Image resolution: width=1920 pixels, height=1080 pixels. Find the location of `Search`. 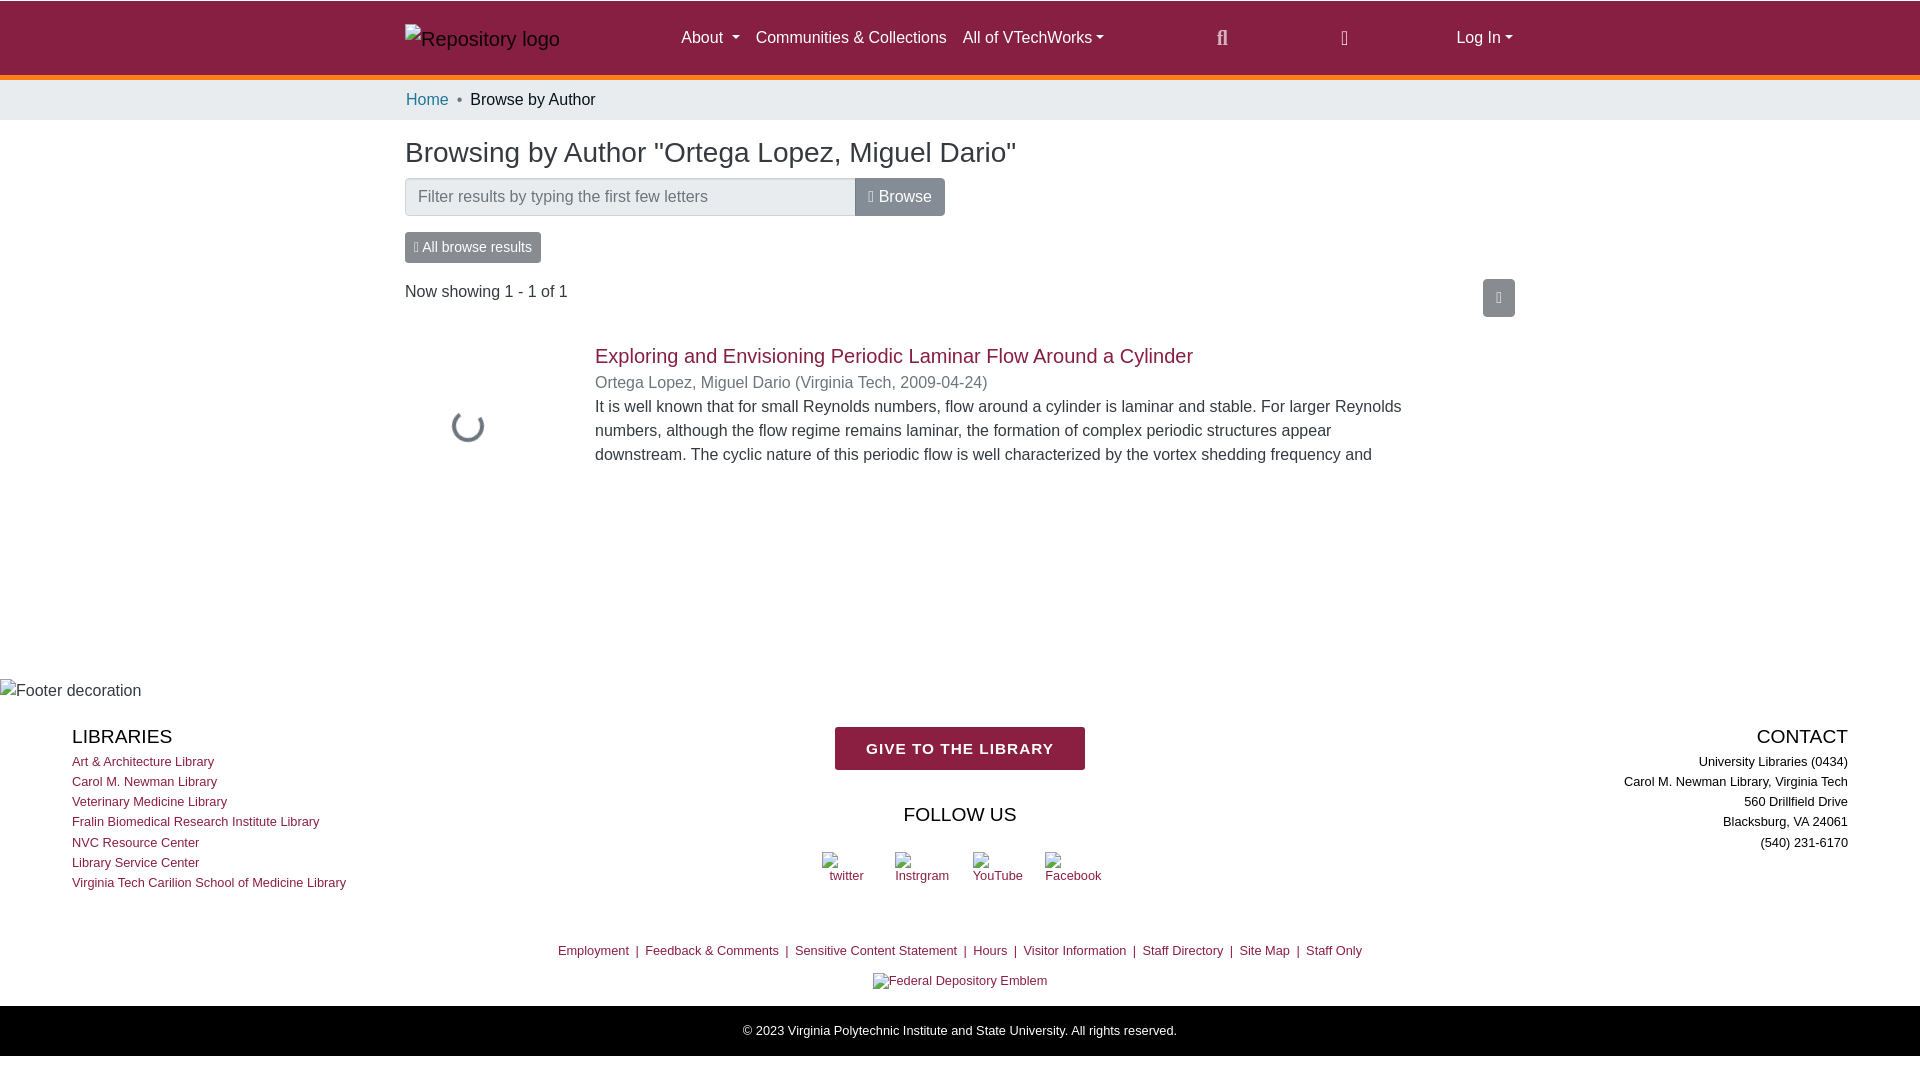

Search is located at coordinates (1222, 37).